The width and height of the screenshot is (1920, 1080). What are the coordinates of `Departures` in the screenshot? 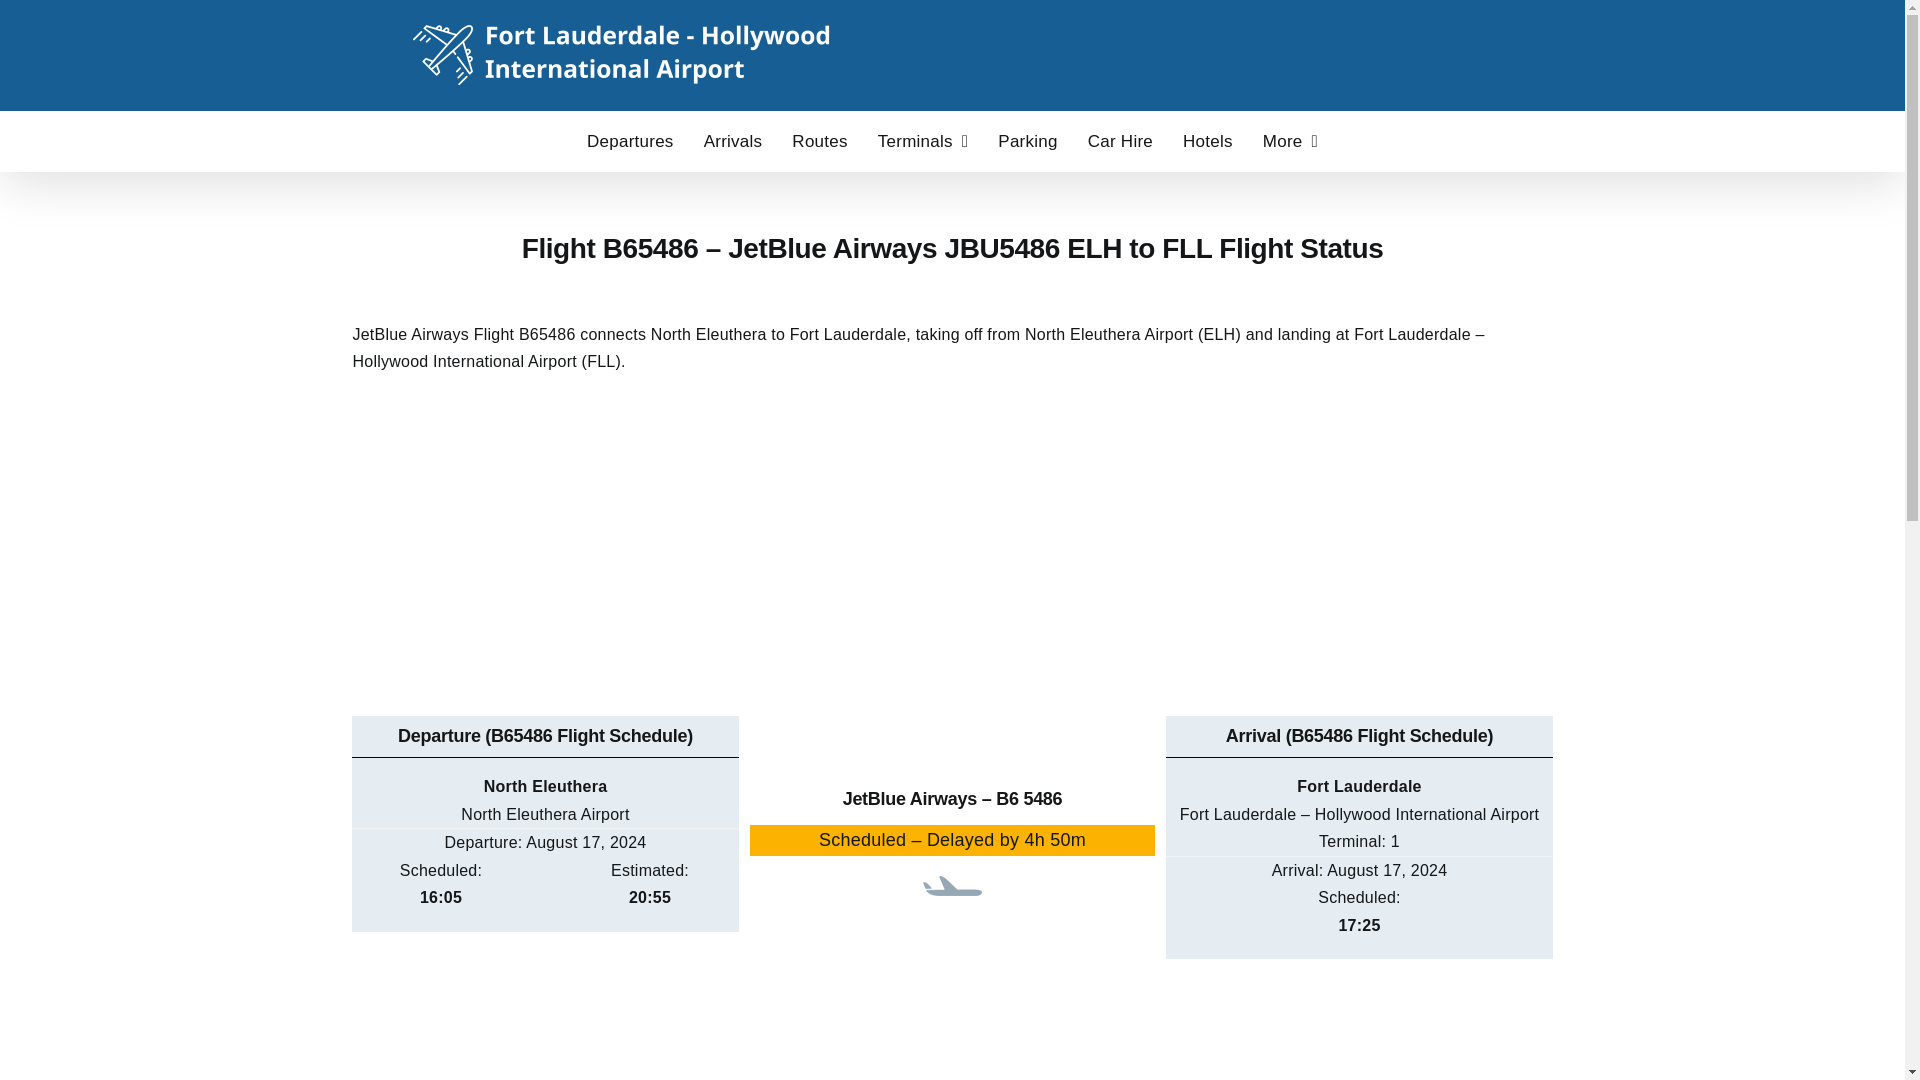 It's located at (630, 140).